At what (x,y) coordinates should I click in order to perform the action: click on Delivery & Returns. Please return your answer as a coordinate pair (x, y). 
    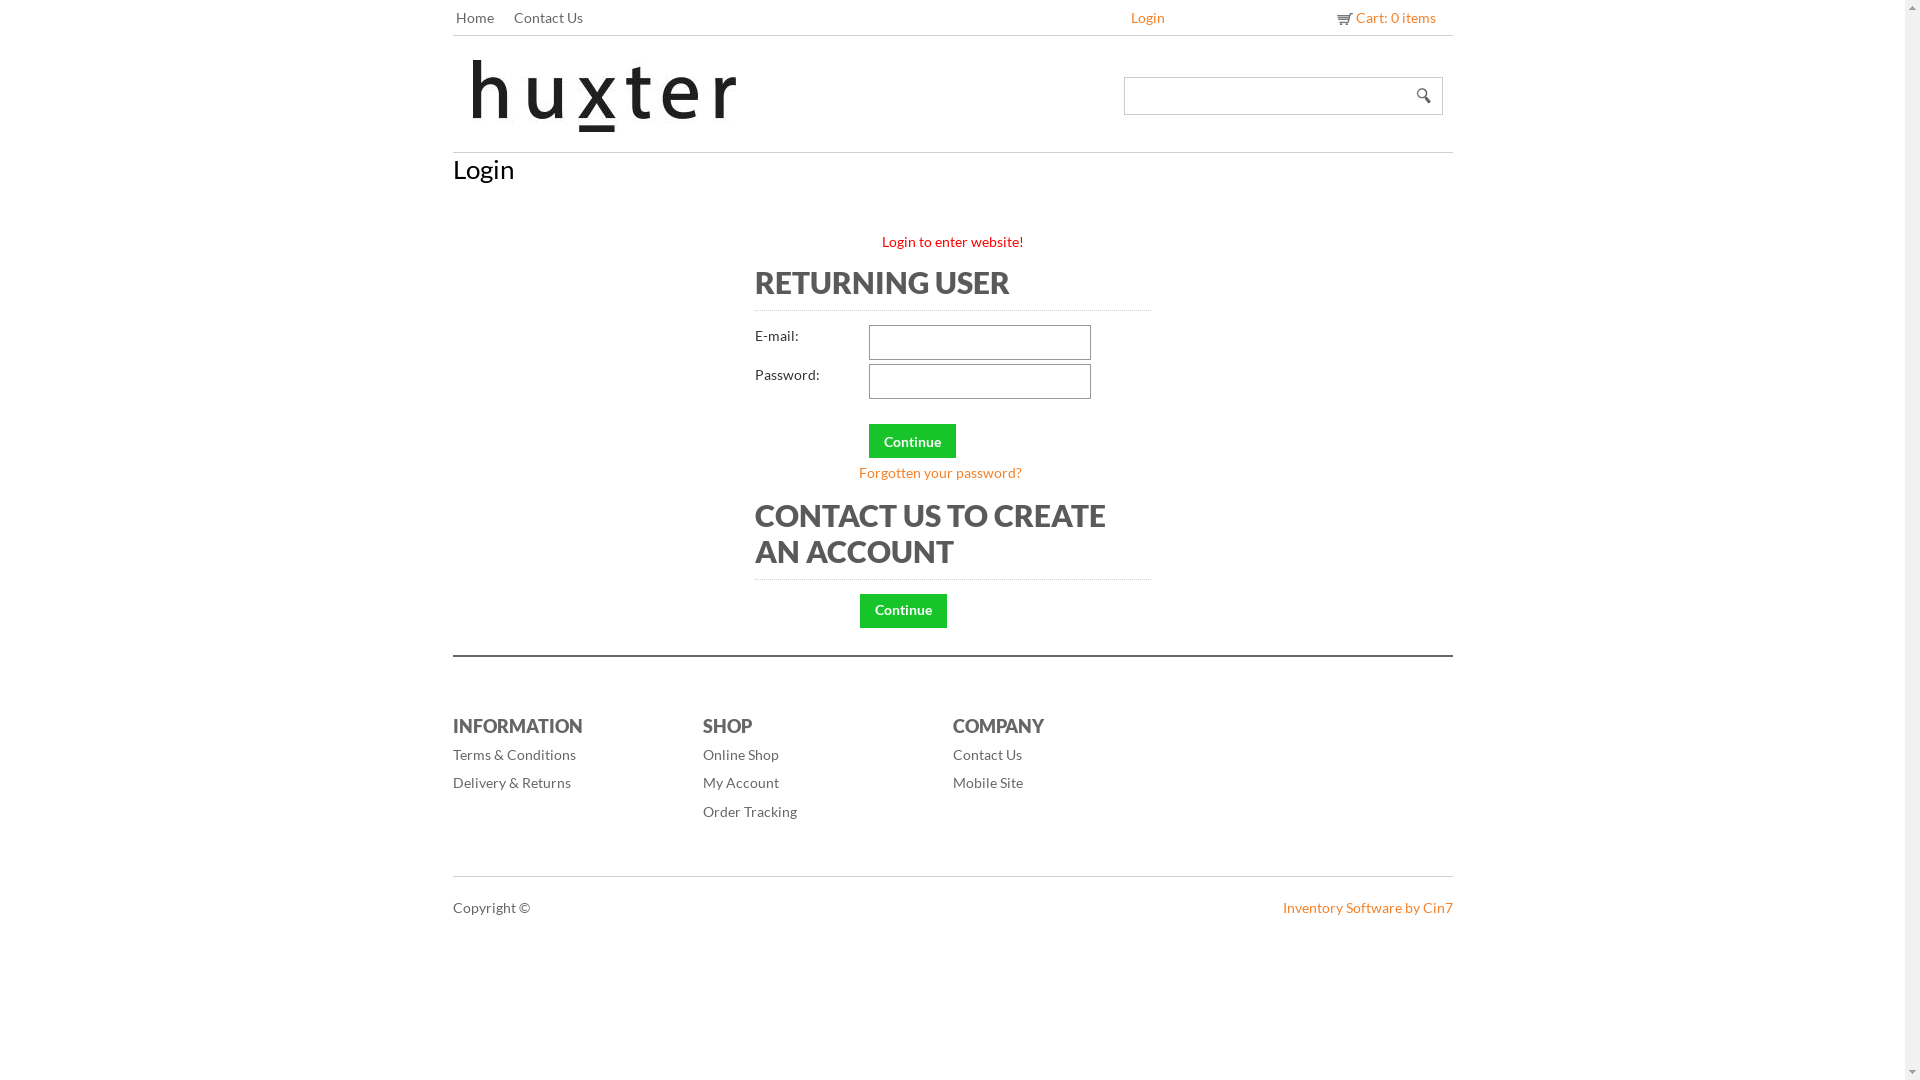
    Looking at the image, I should click on (567, 783).